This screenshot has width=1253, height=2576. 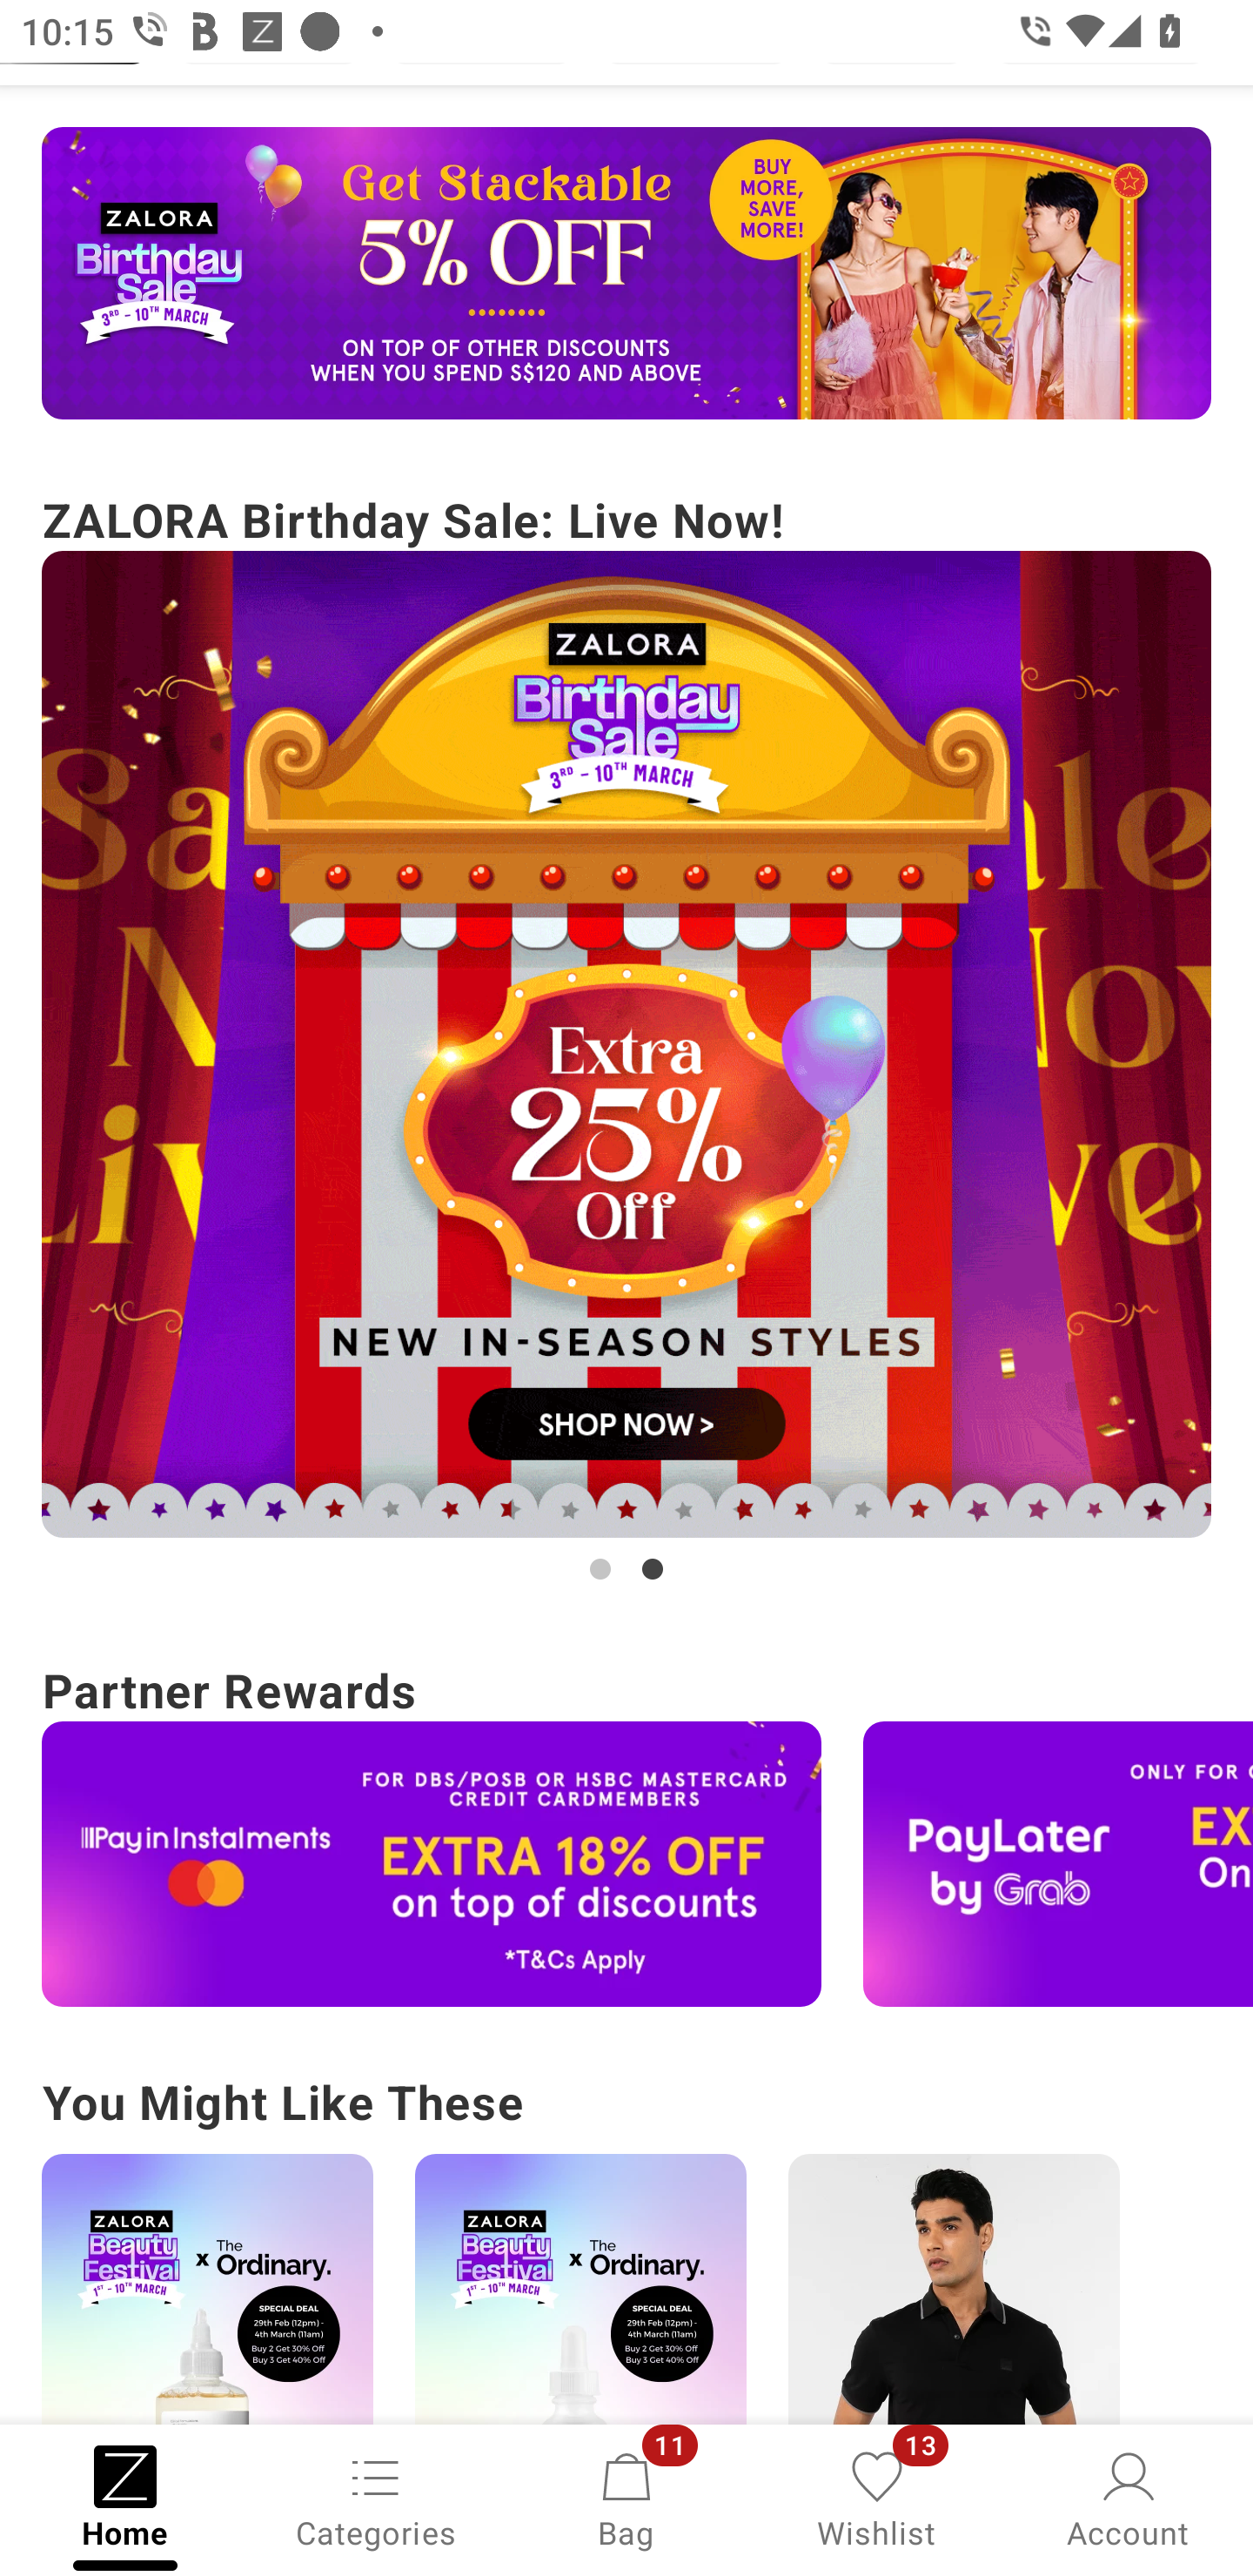 I want to click on Campaign banner, so click(x=626, y=273).